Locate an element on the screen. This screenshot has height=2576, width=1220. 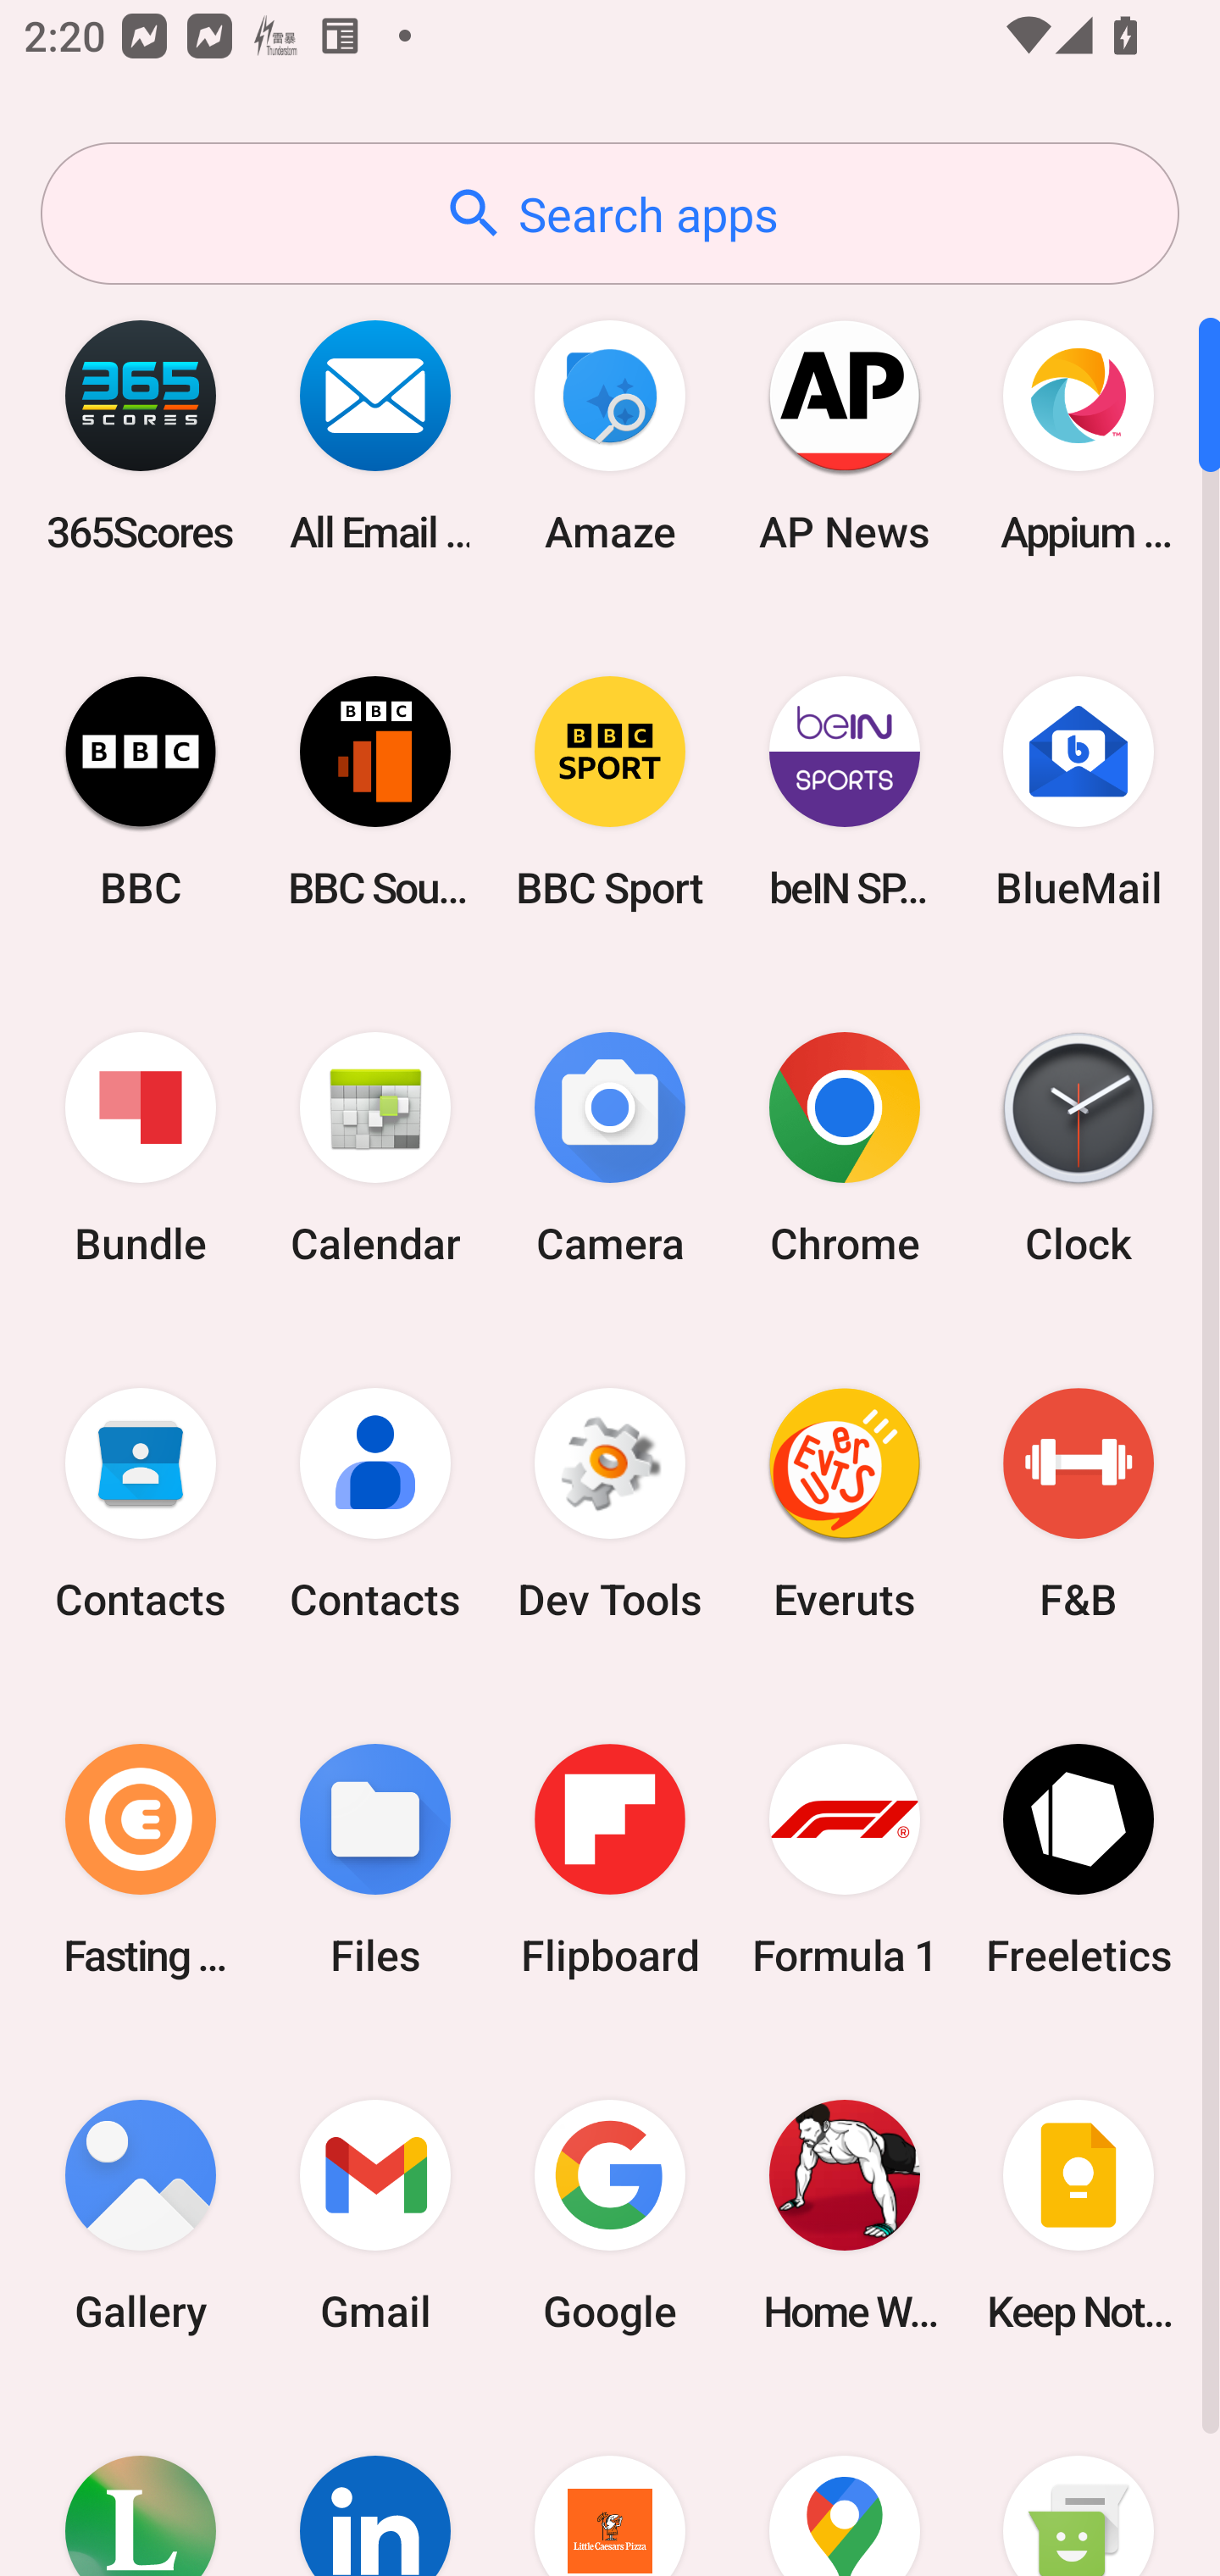
Formula 1 is located at coordinates (844, 1859).